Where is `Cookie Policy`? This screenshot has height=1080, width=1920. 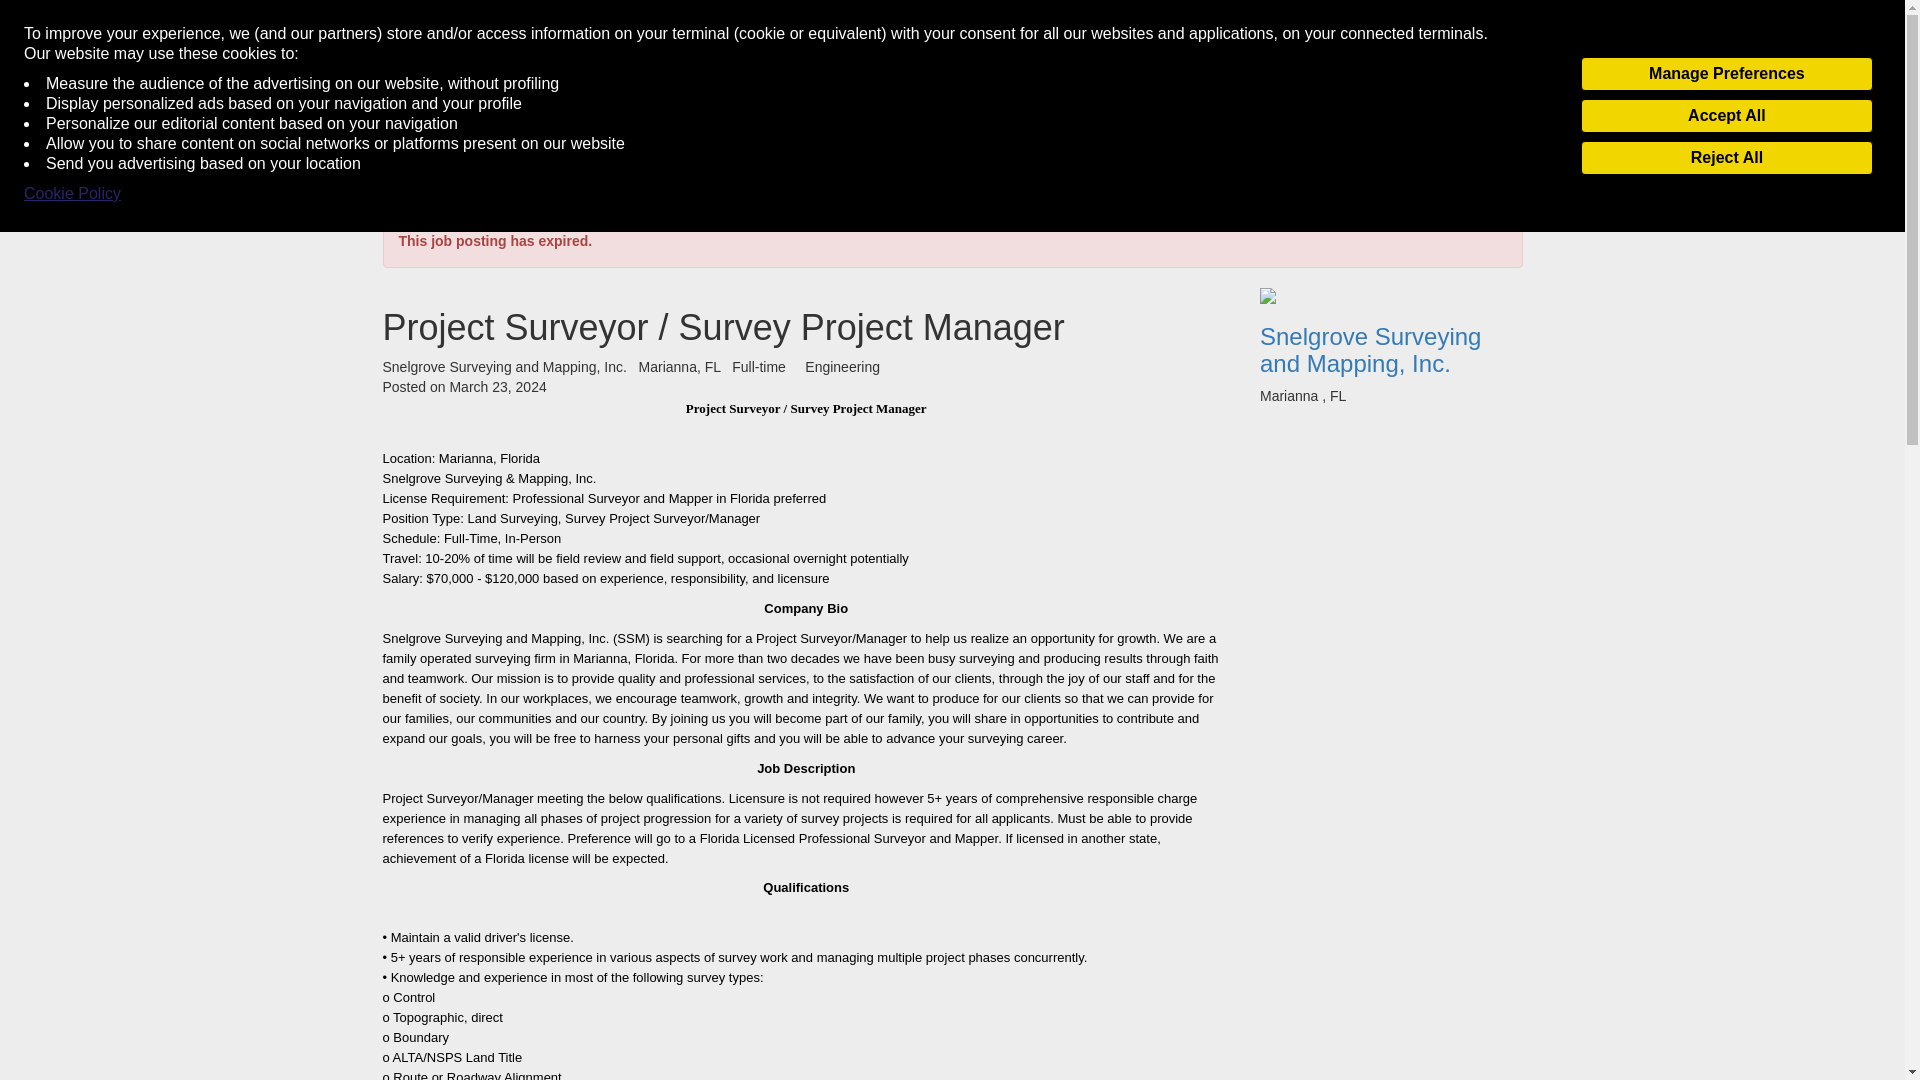 Cookie Policy is located at coordinates (72, 194).